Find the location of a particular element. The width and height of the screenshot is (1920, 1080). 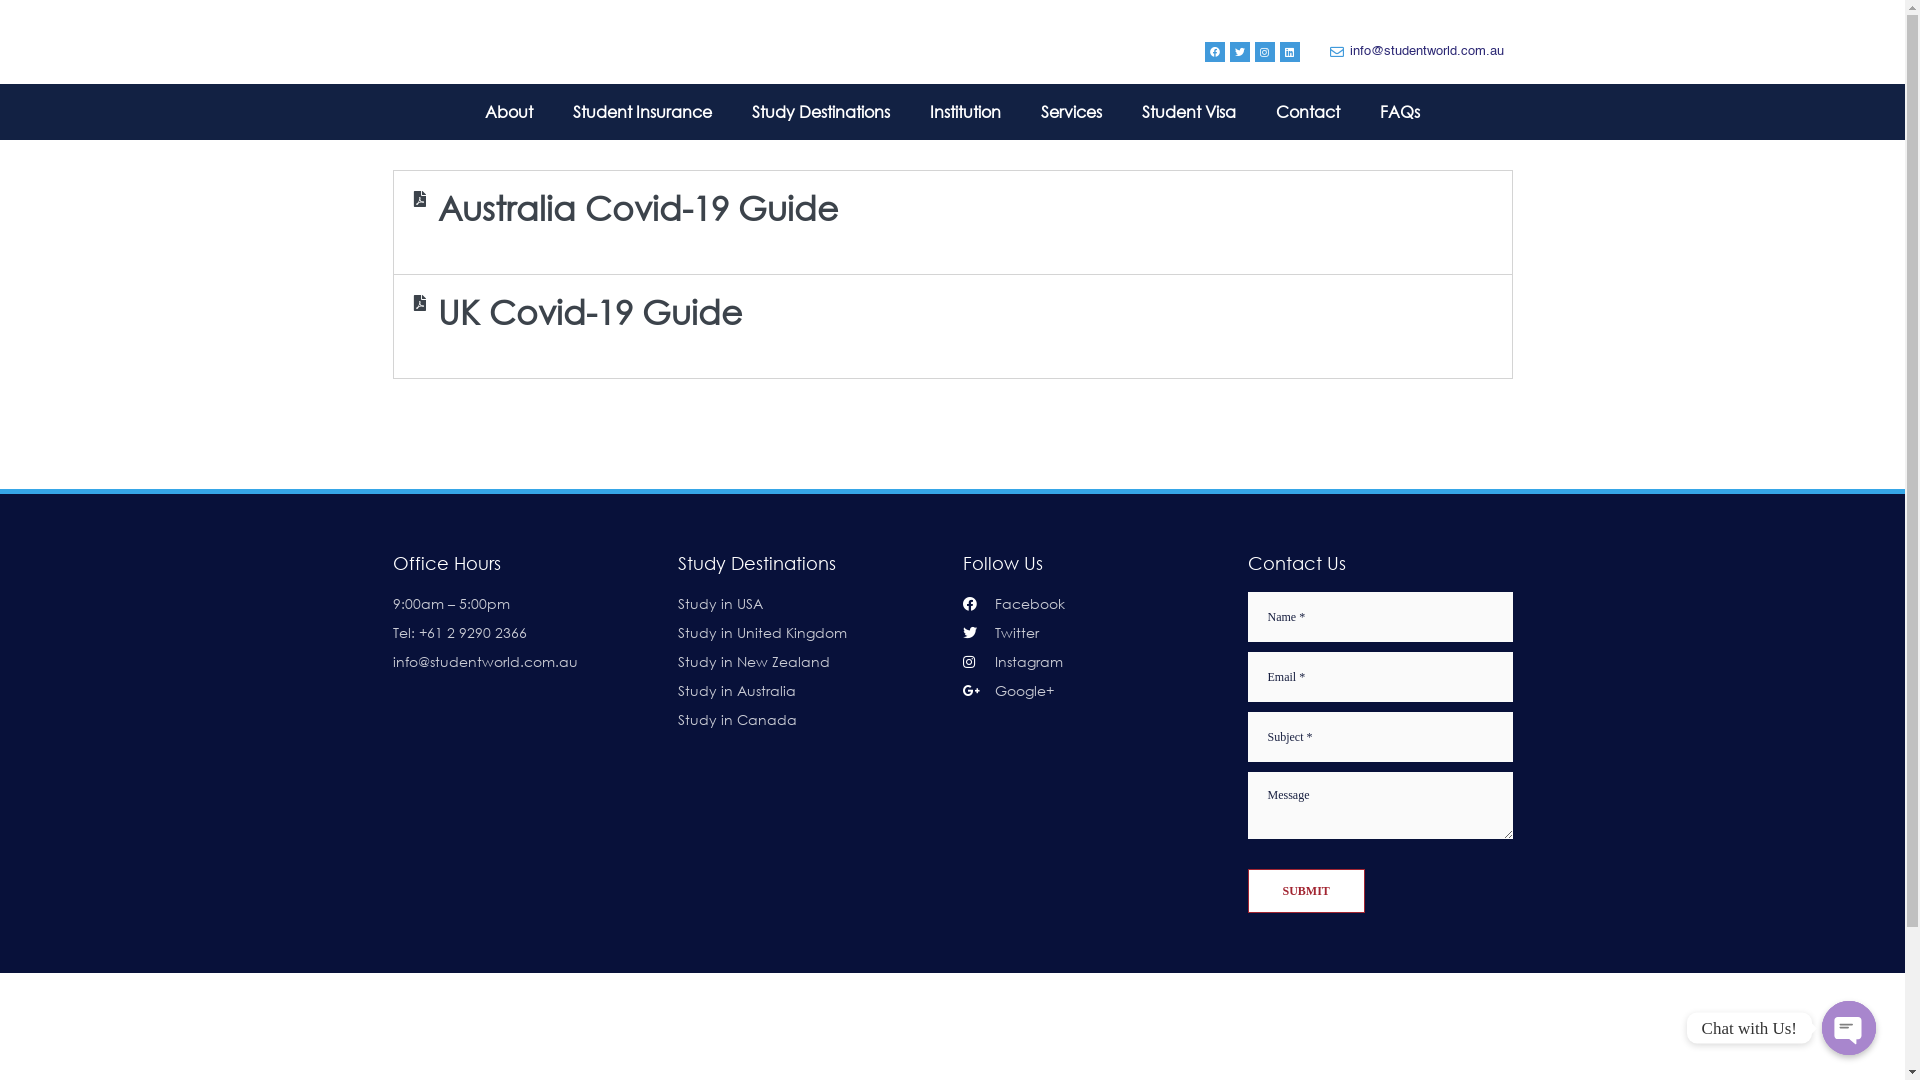

Facebook is located at coordinates (1094, 604).